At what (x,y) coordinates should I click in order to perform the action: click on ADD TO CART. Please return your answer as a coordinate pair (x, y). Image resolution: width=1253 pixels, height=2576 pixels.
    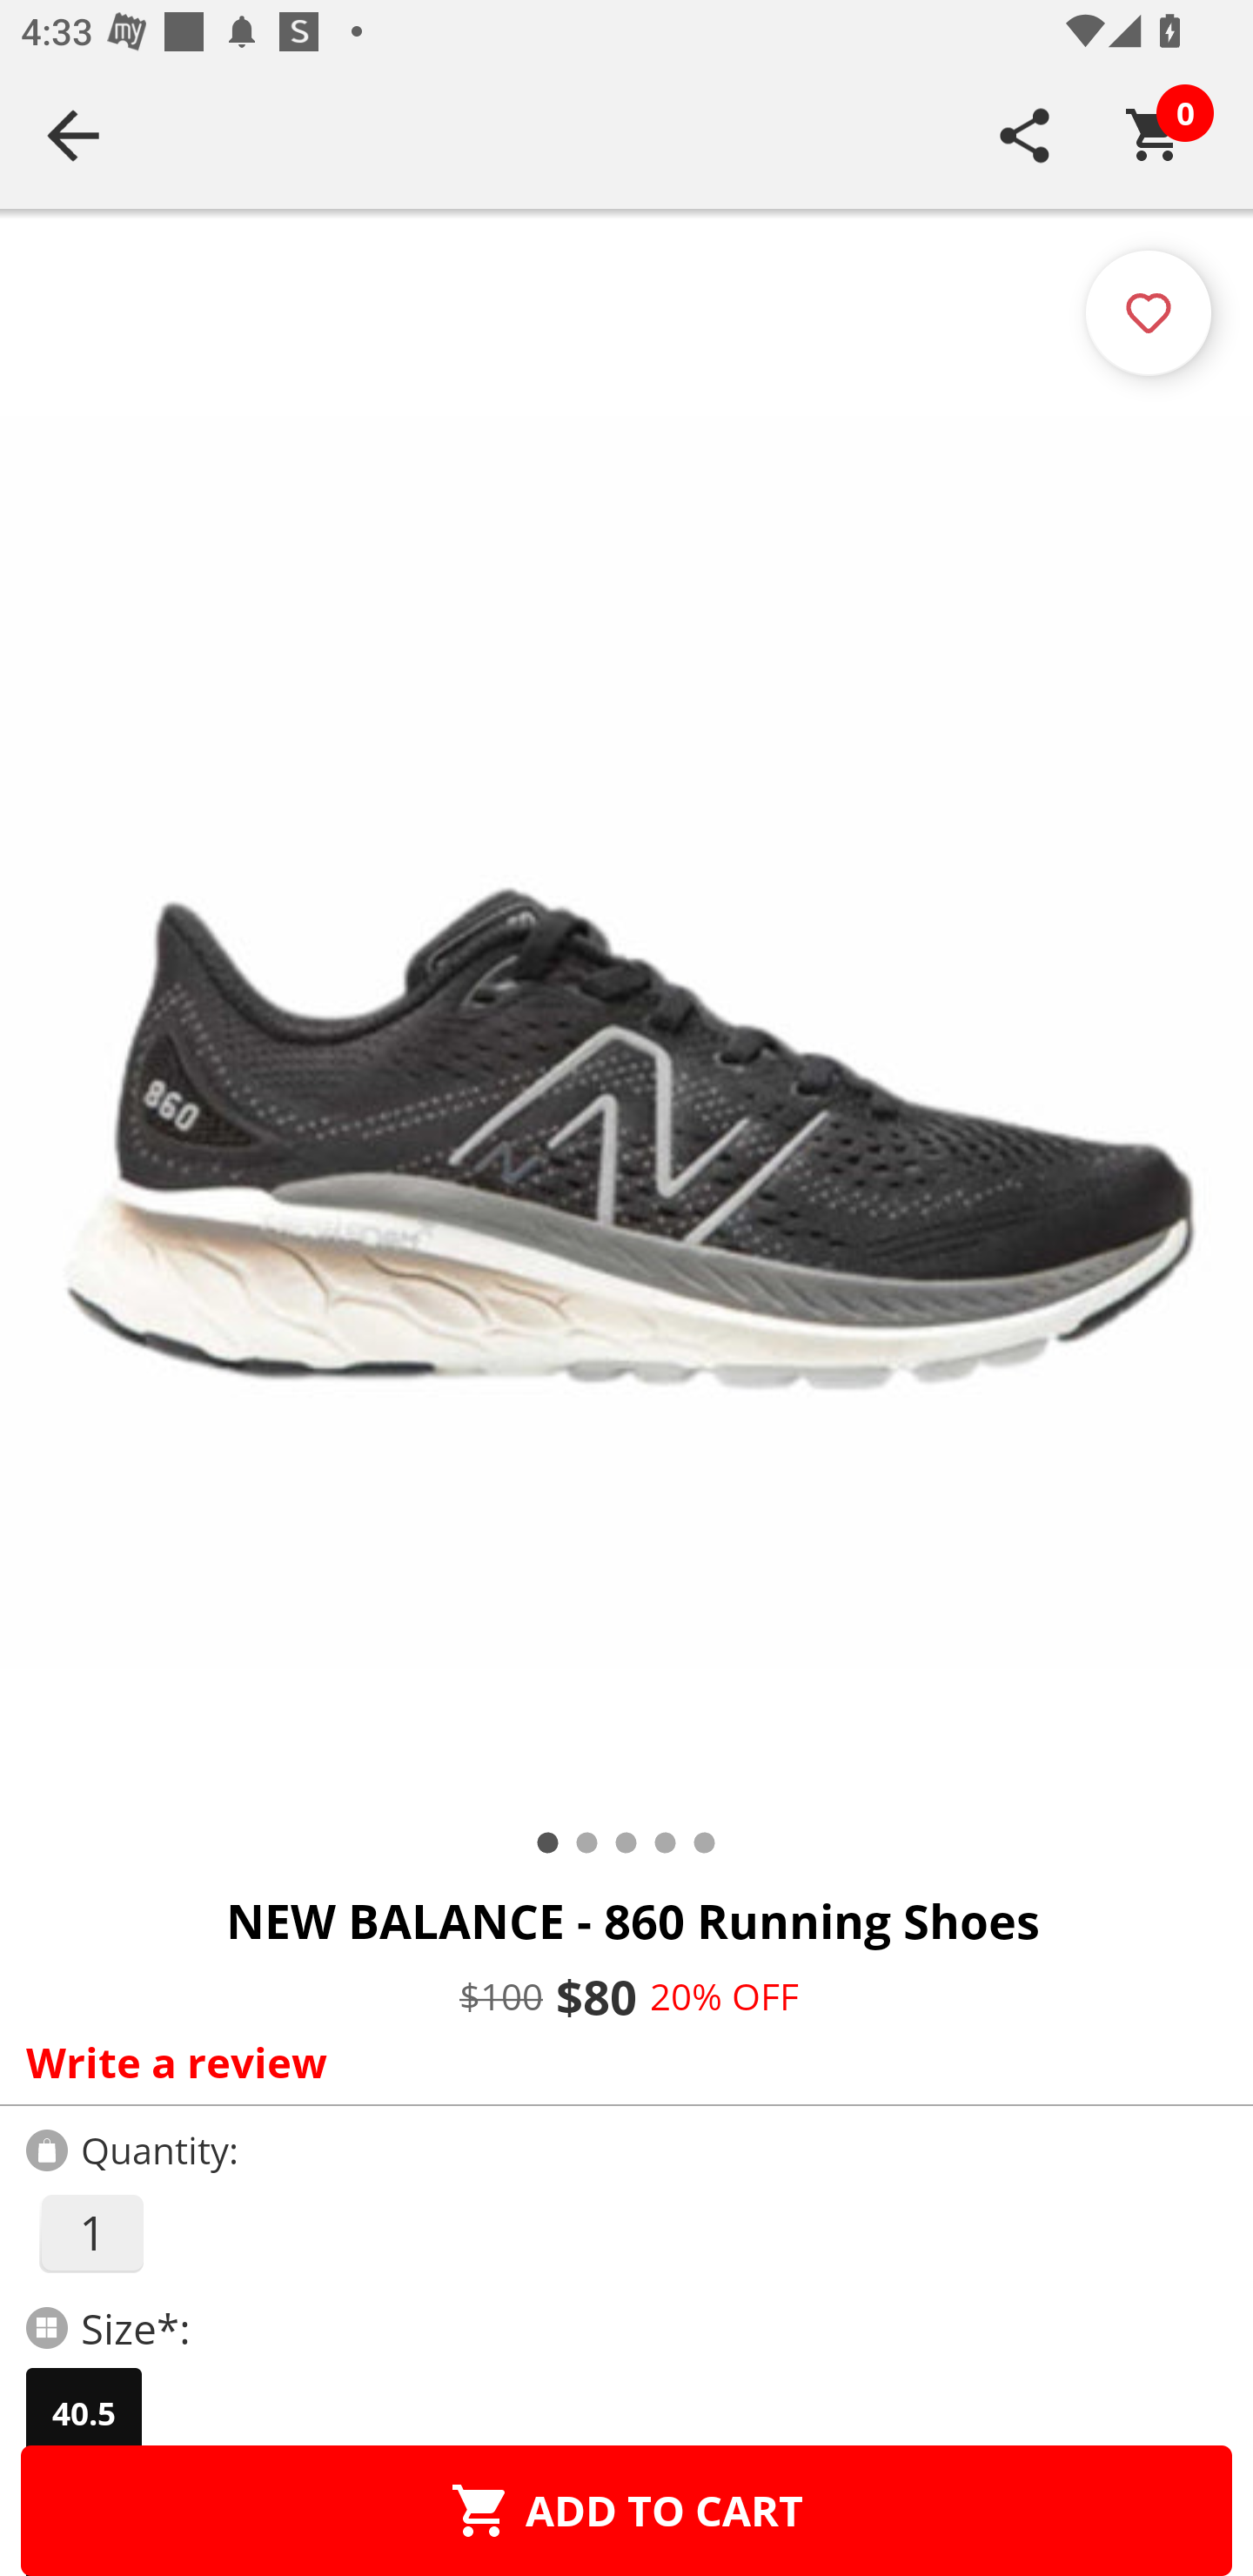
    Looking at the image, I should click on (626, 2510).